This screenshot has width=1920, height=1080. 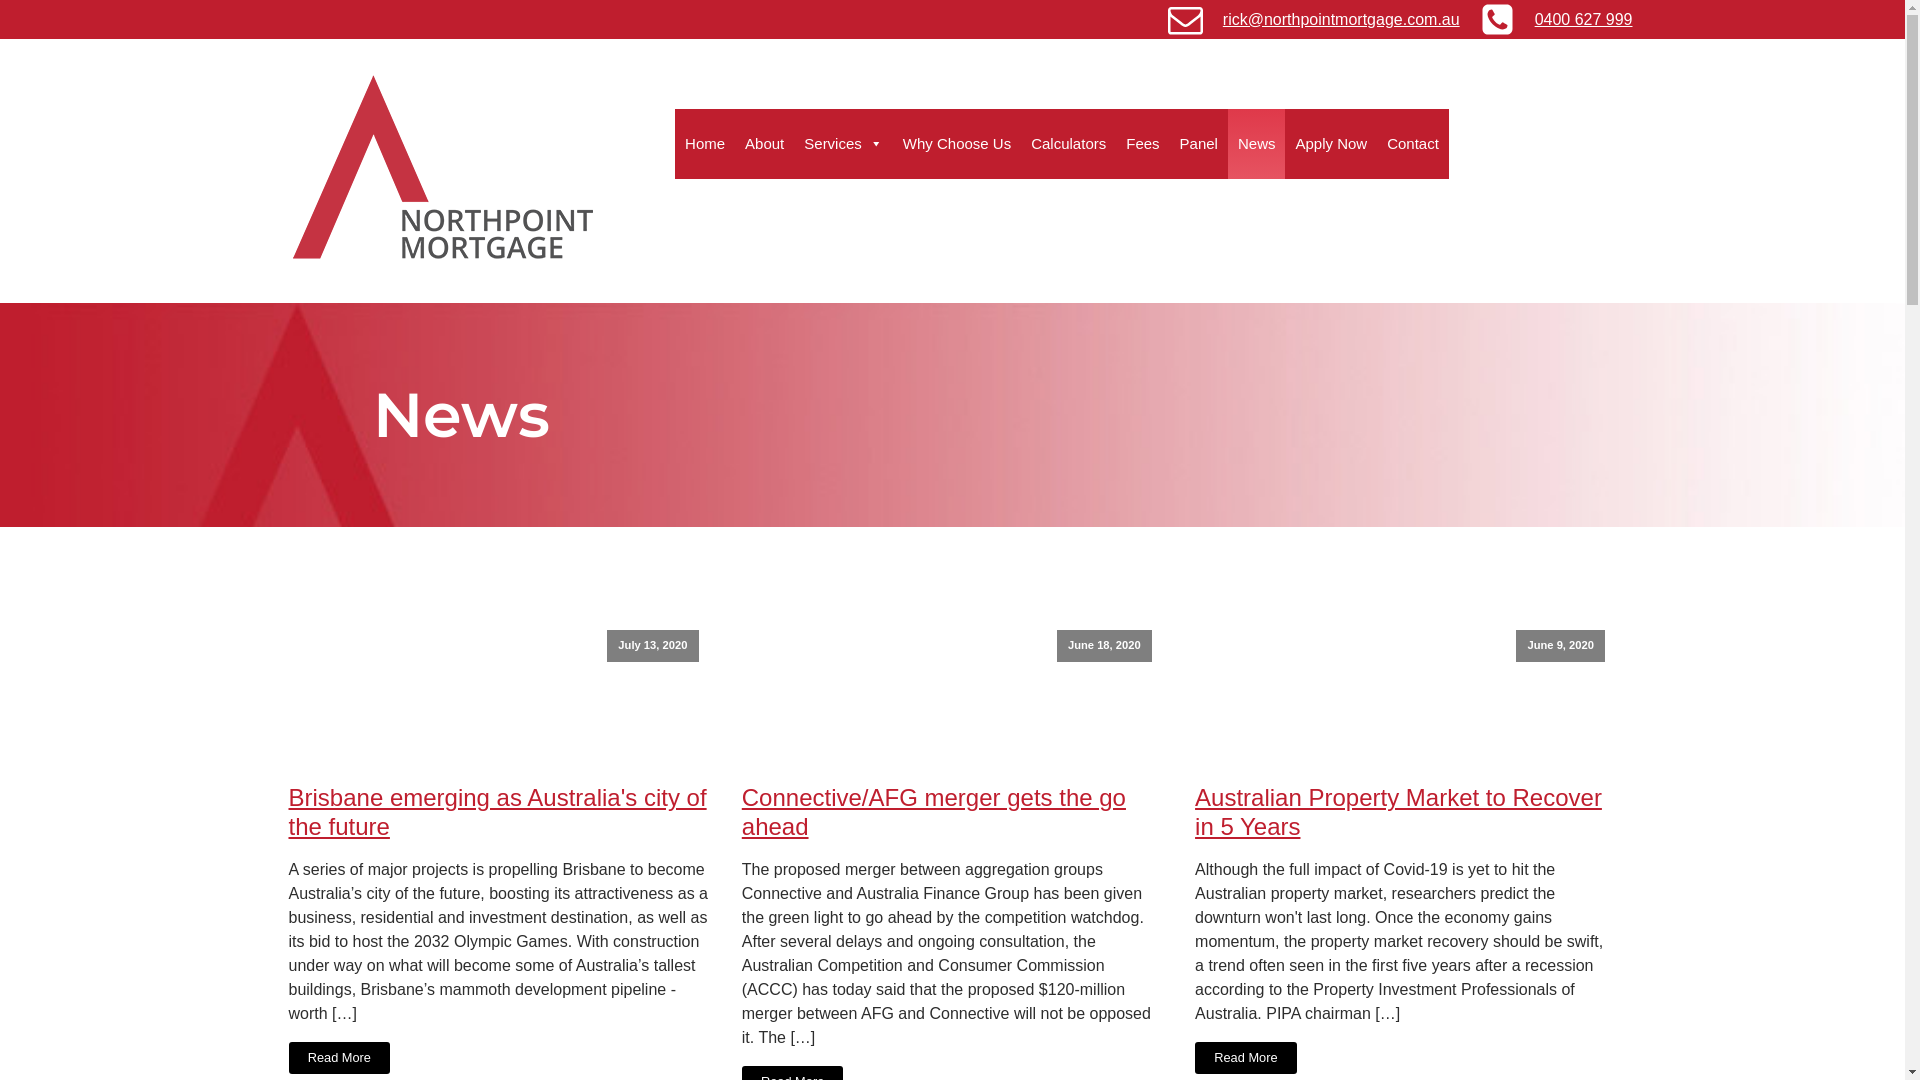 What do you see at coordinates (1406, 693) in the screenshot?
I see `June 9, 2020` at bounding box center [1406, 693].